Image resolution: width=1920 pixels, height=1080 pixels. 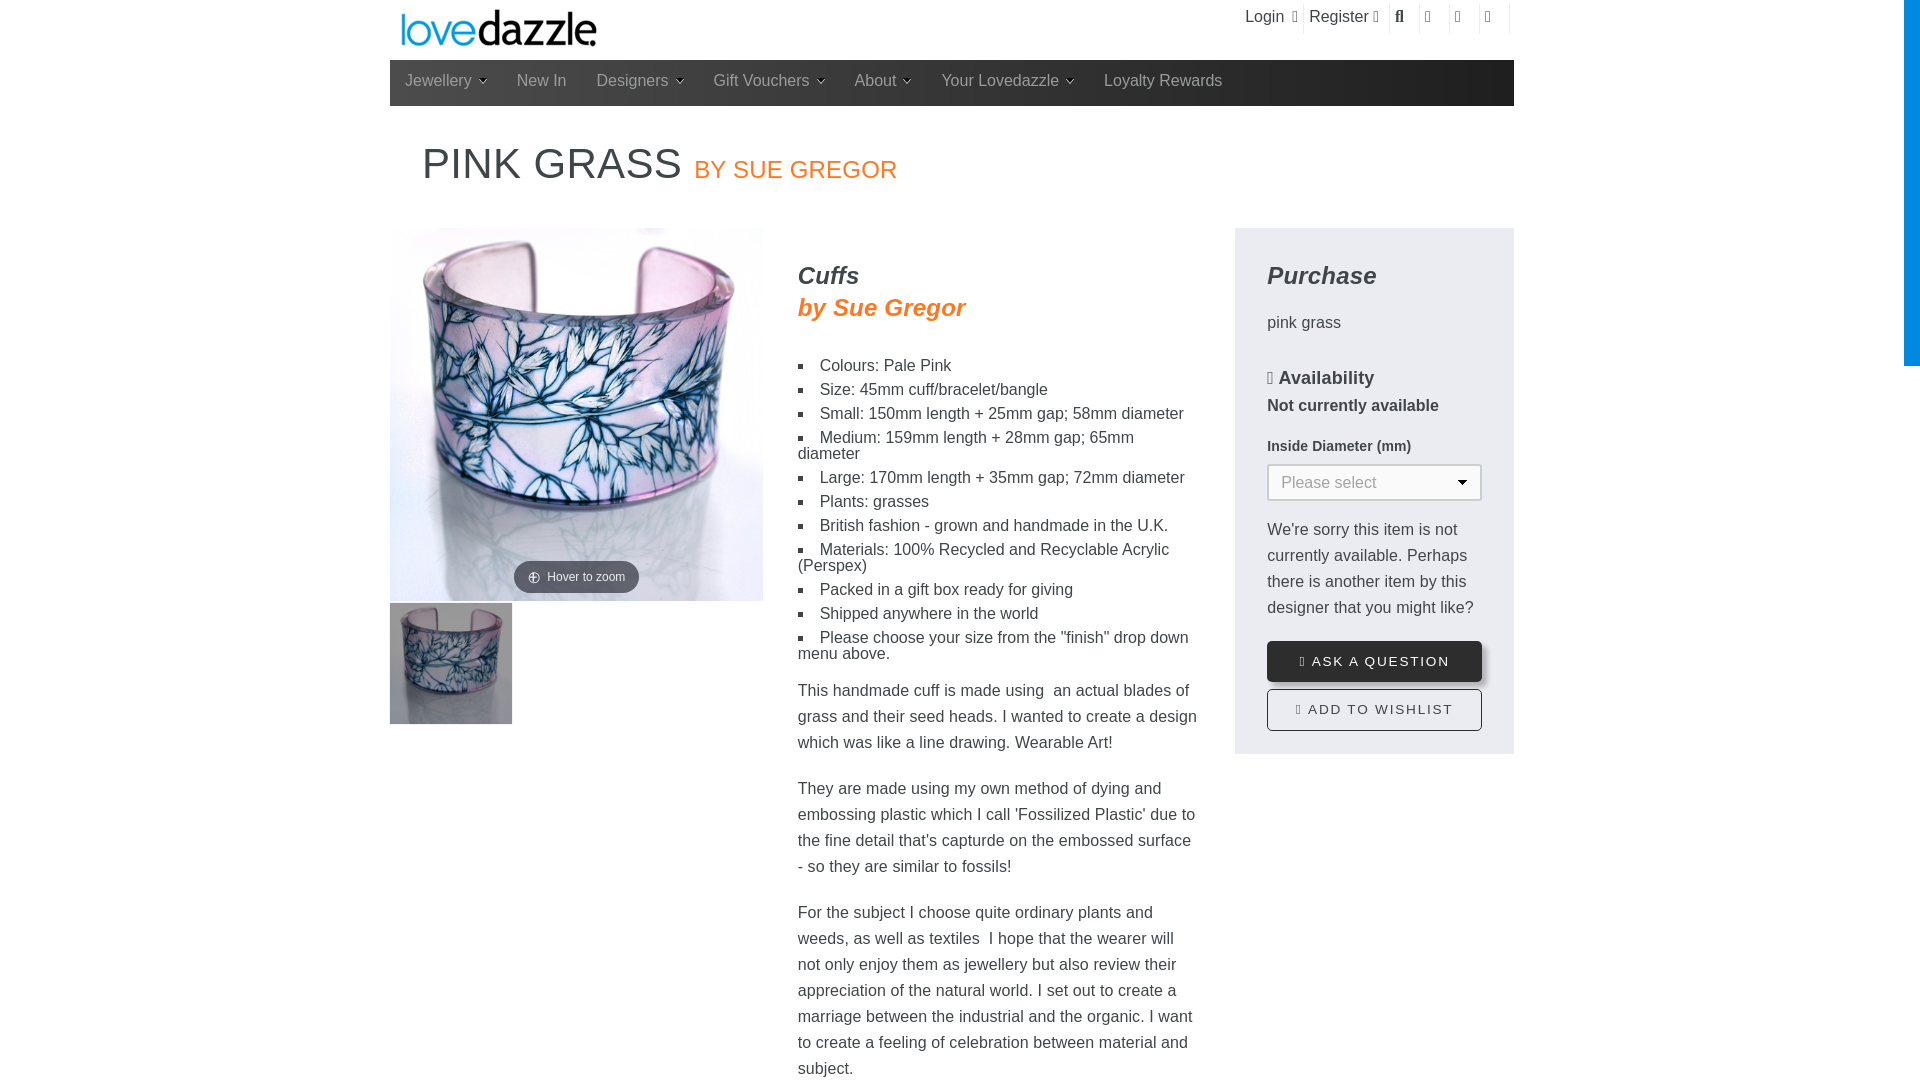 I want to click on My Account, so click(x=1434, y=18).